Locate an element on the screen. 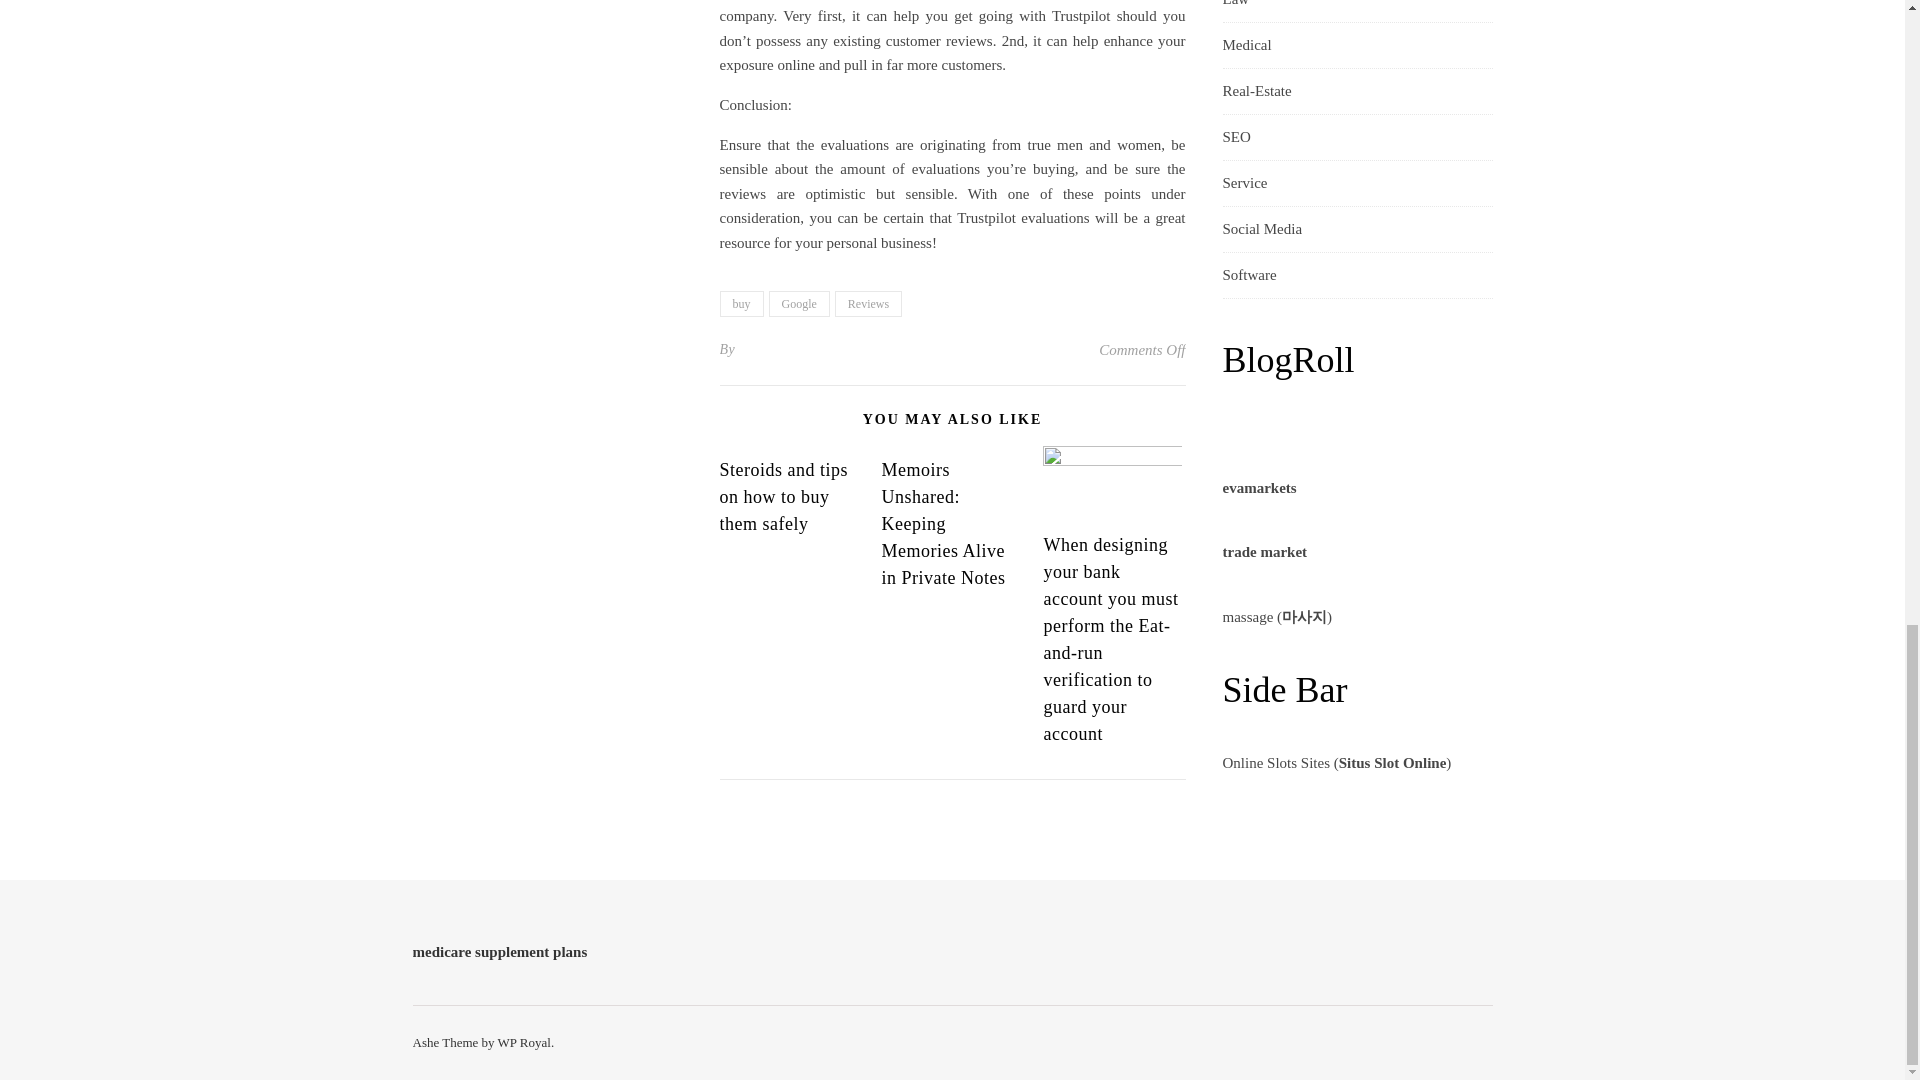 The width and height of the screenshot is (1920, 1080). Software is located at coordinates (1248, 275).